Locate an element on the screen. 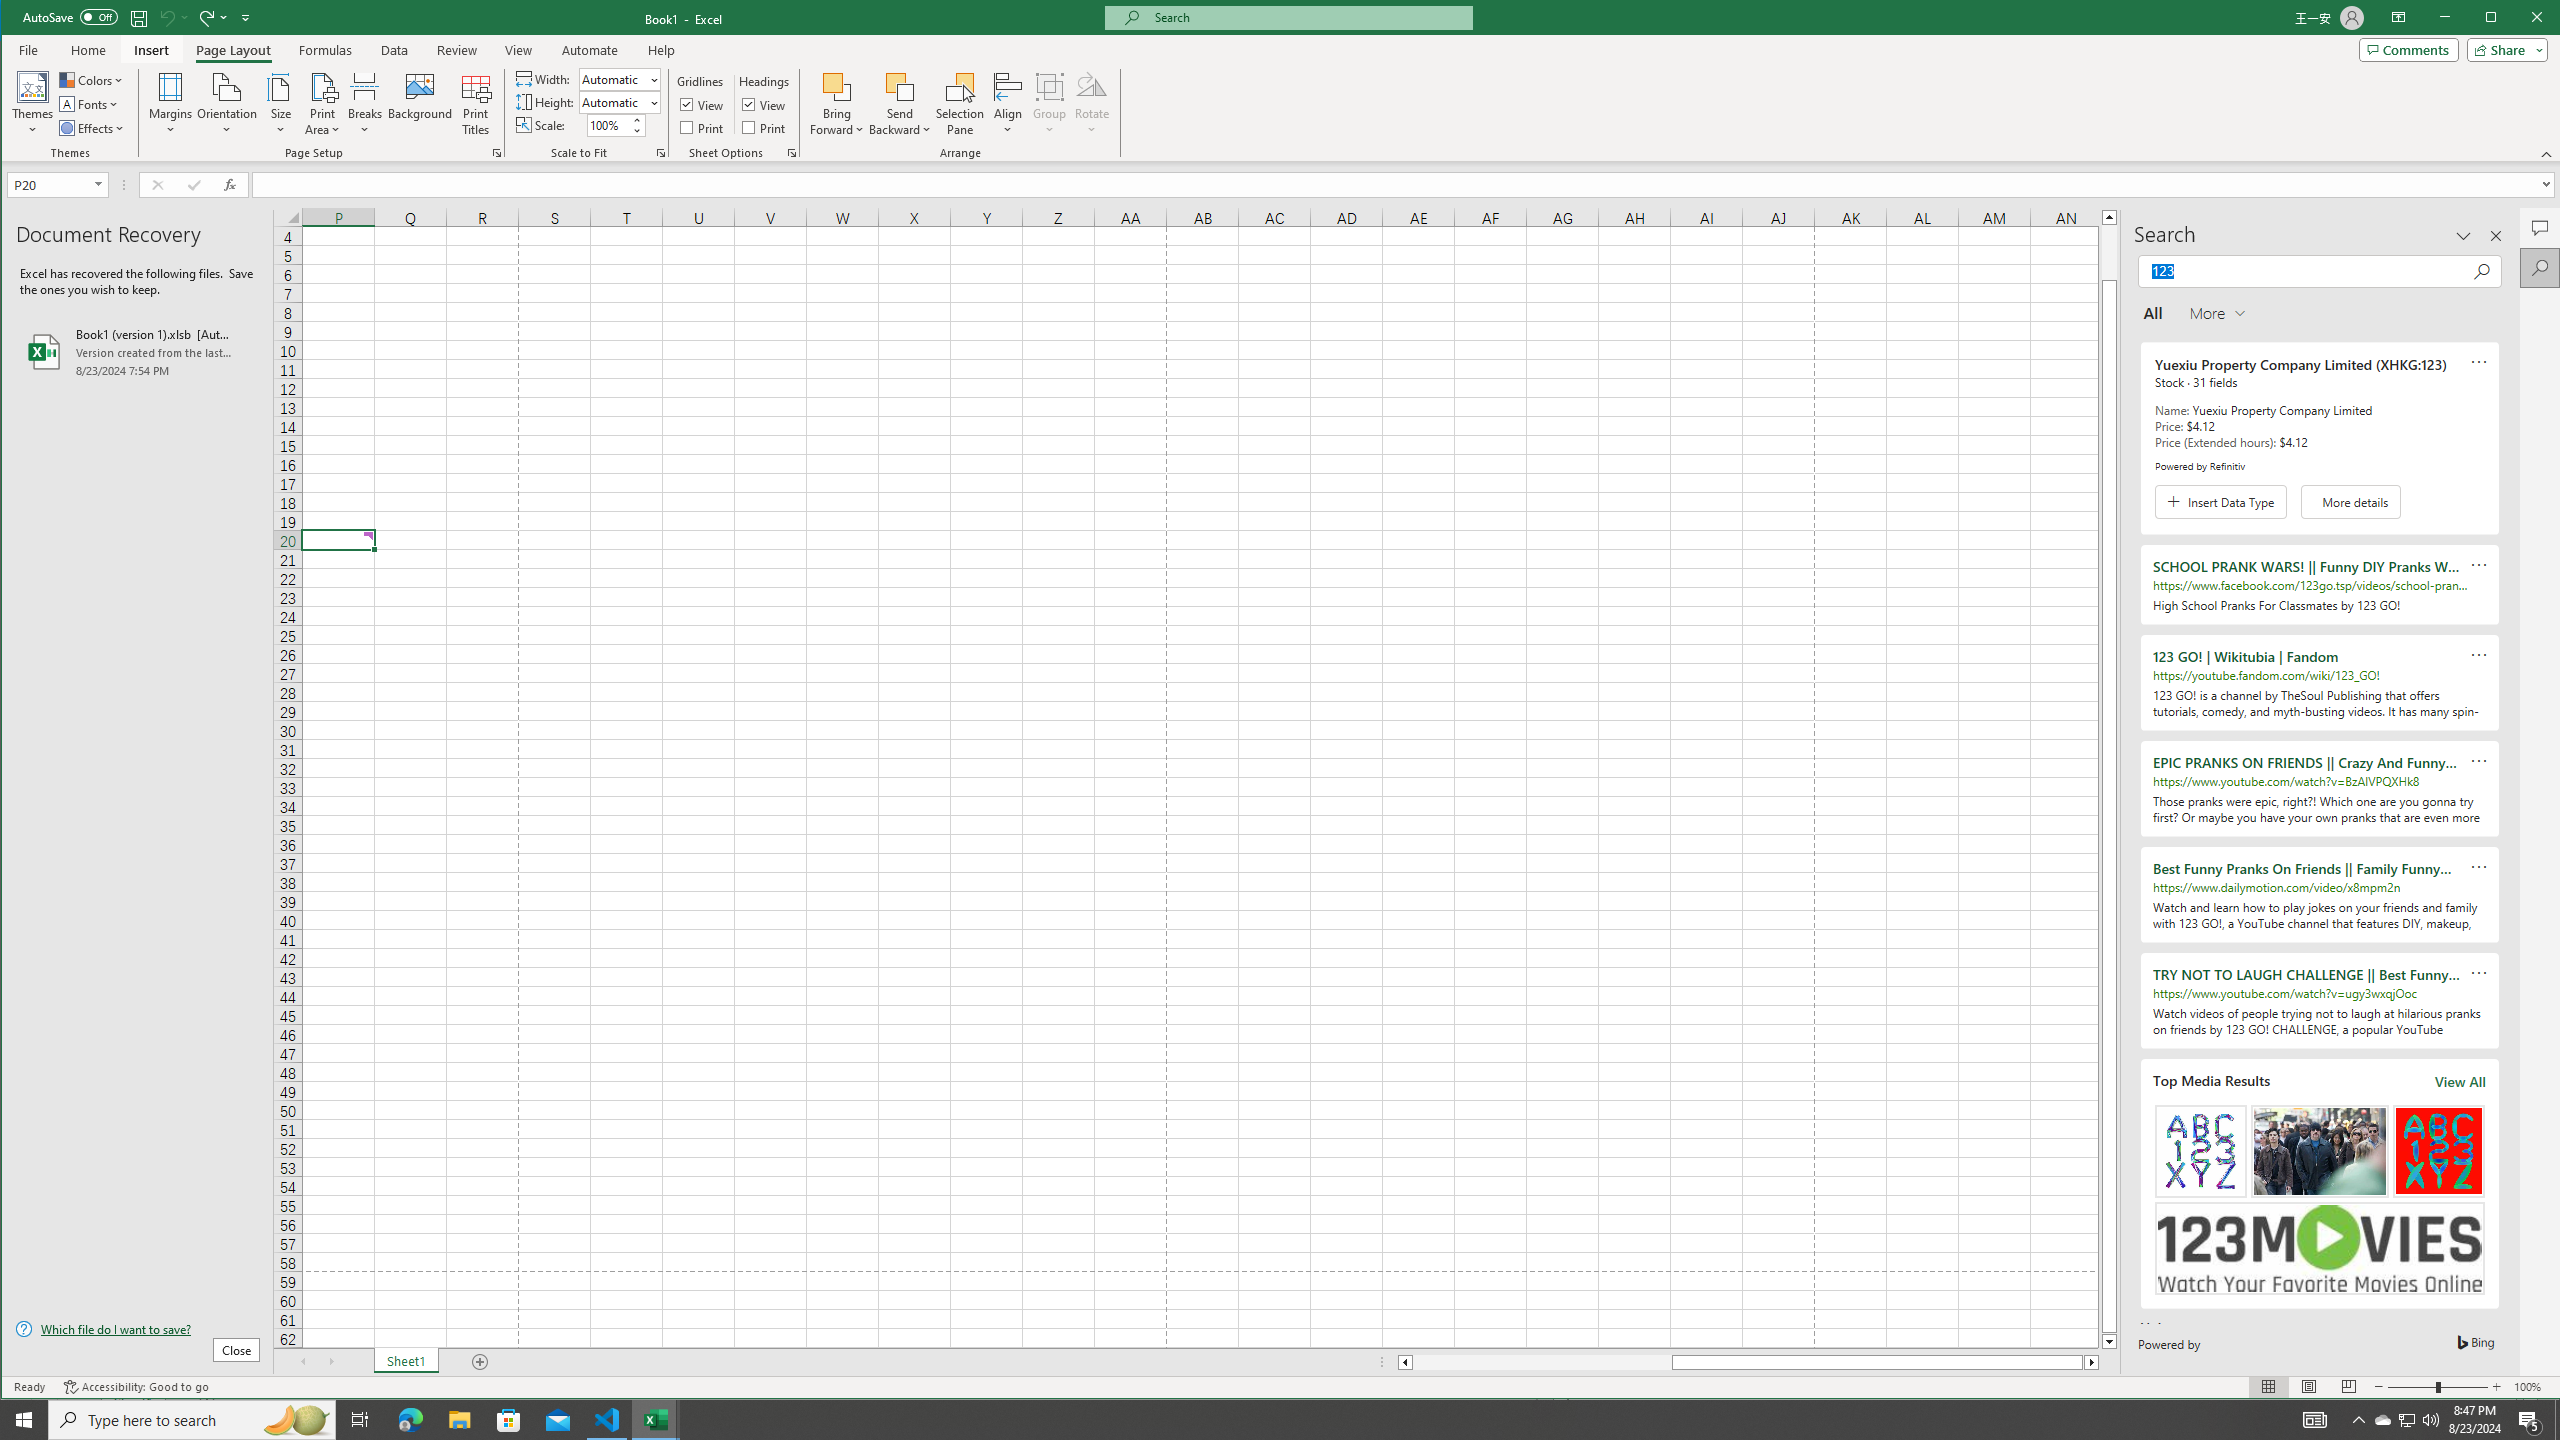 The width and height of the screenshot is (2560, 1440). AutomationID: 4105 is located at coordinates (2315, 1420).